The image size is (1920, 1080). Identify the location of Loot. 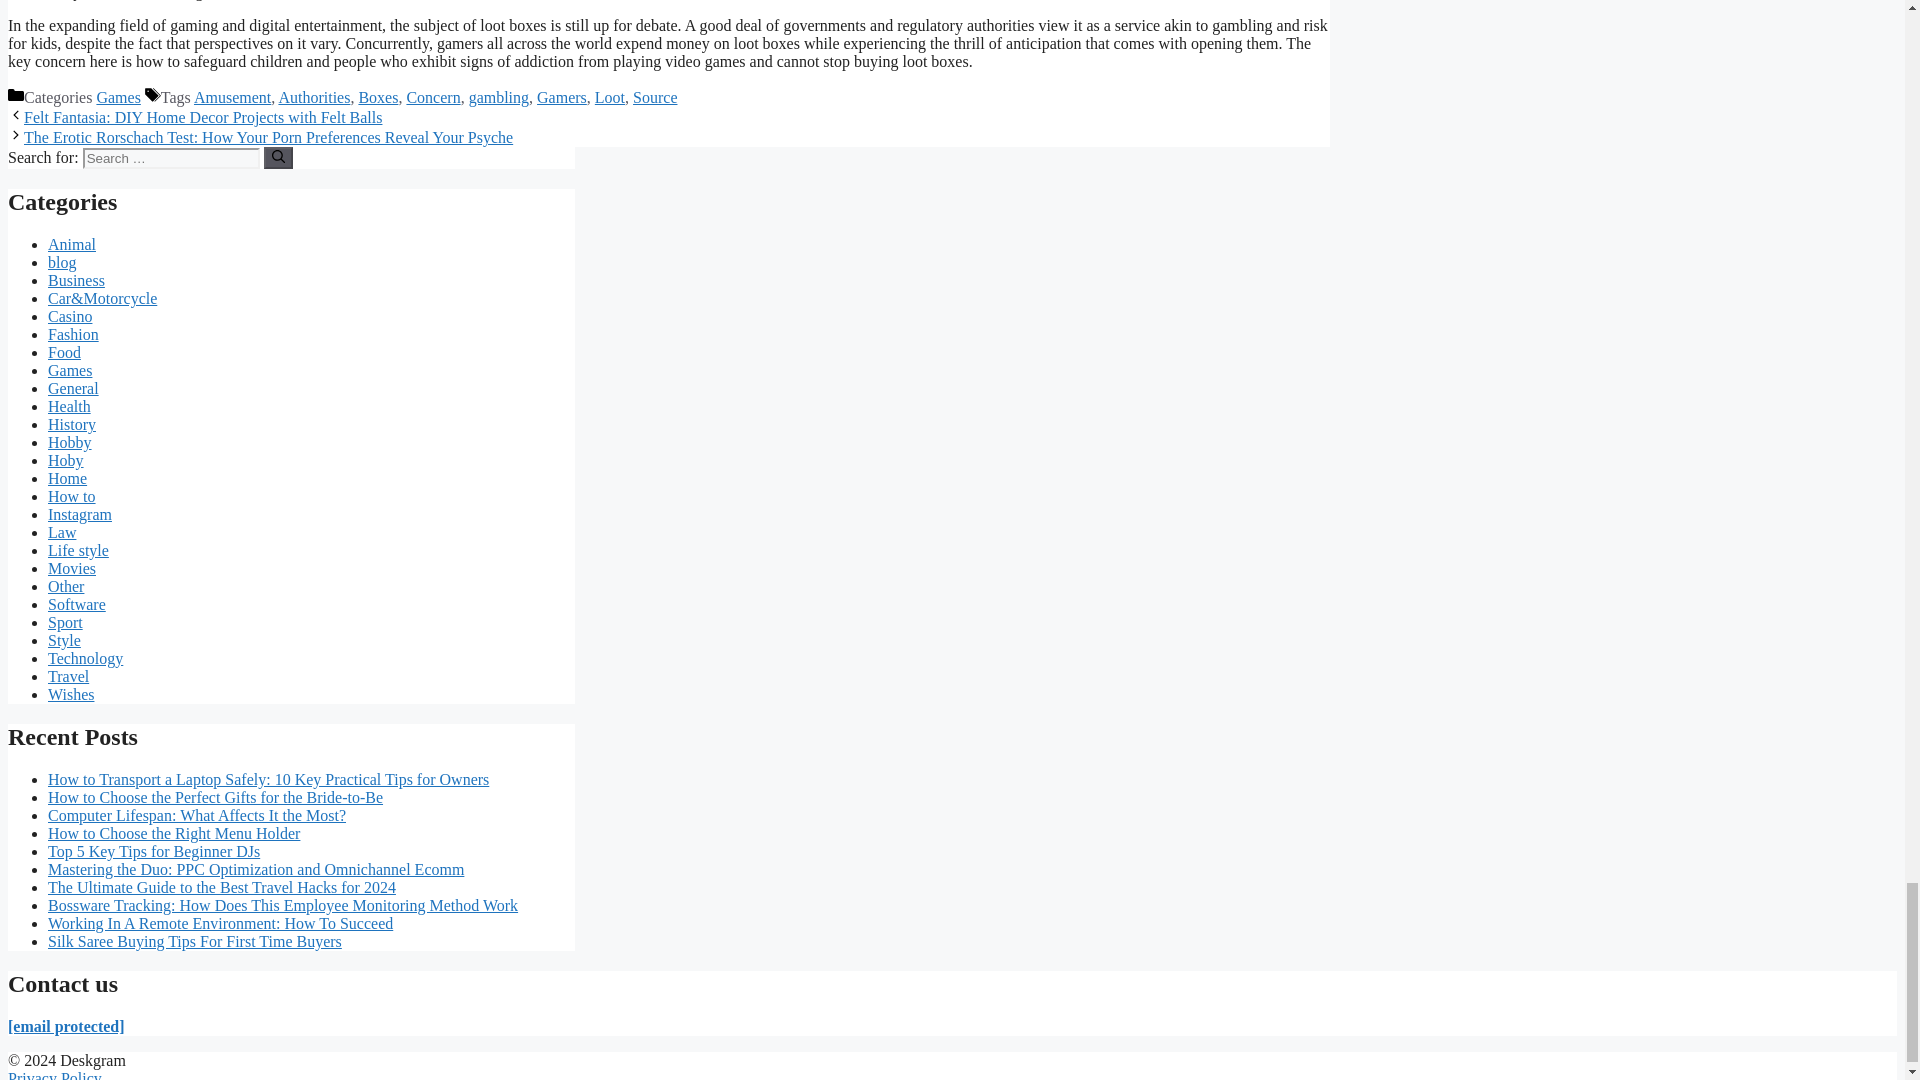
(610, 96).